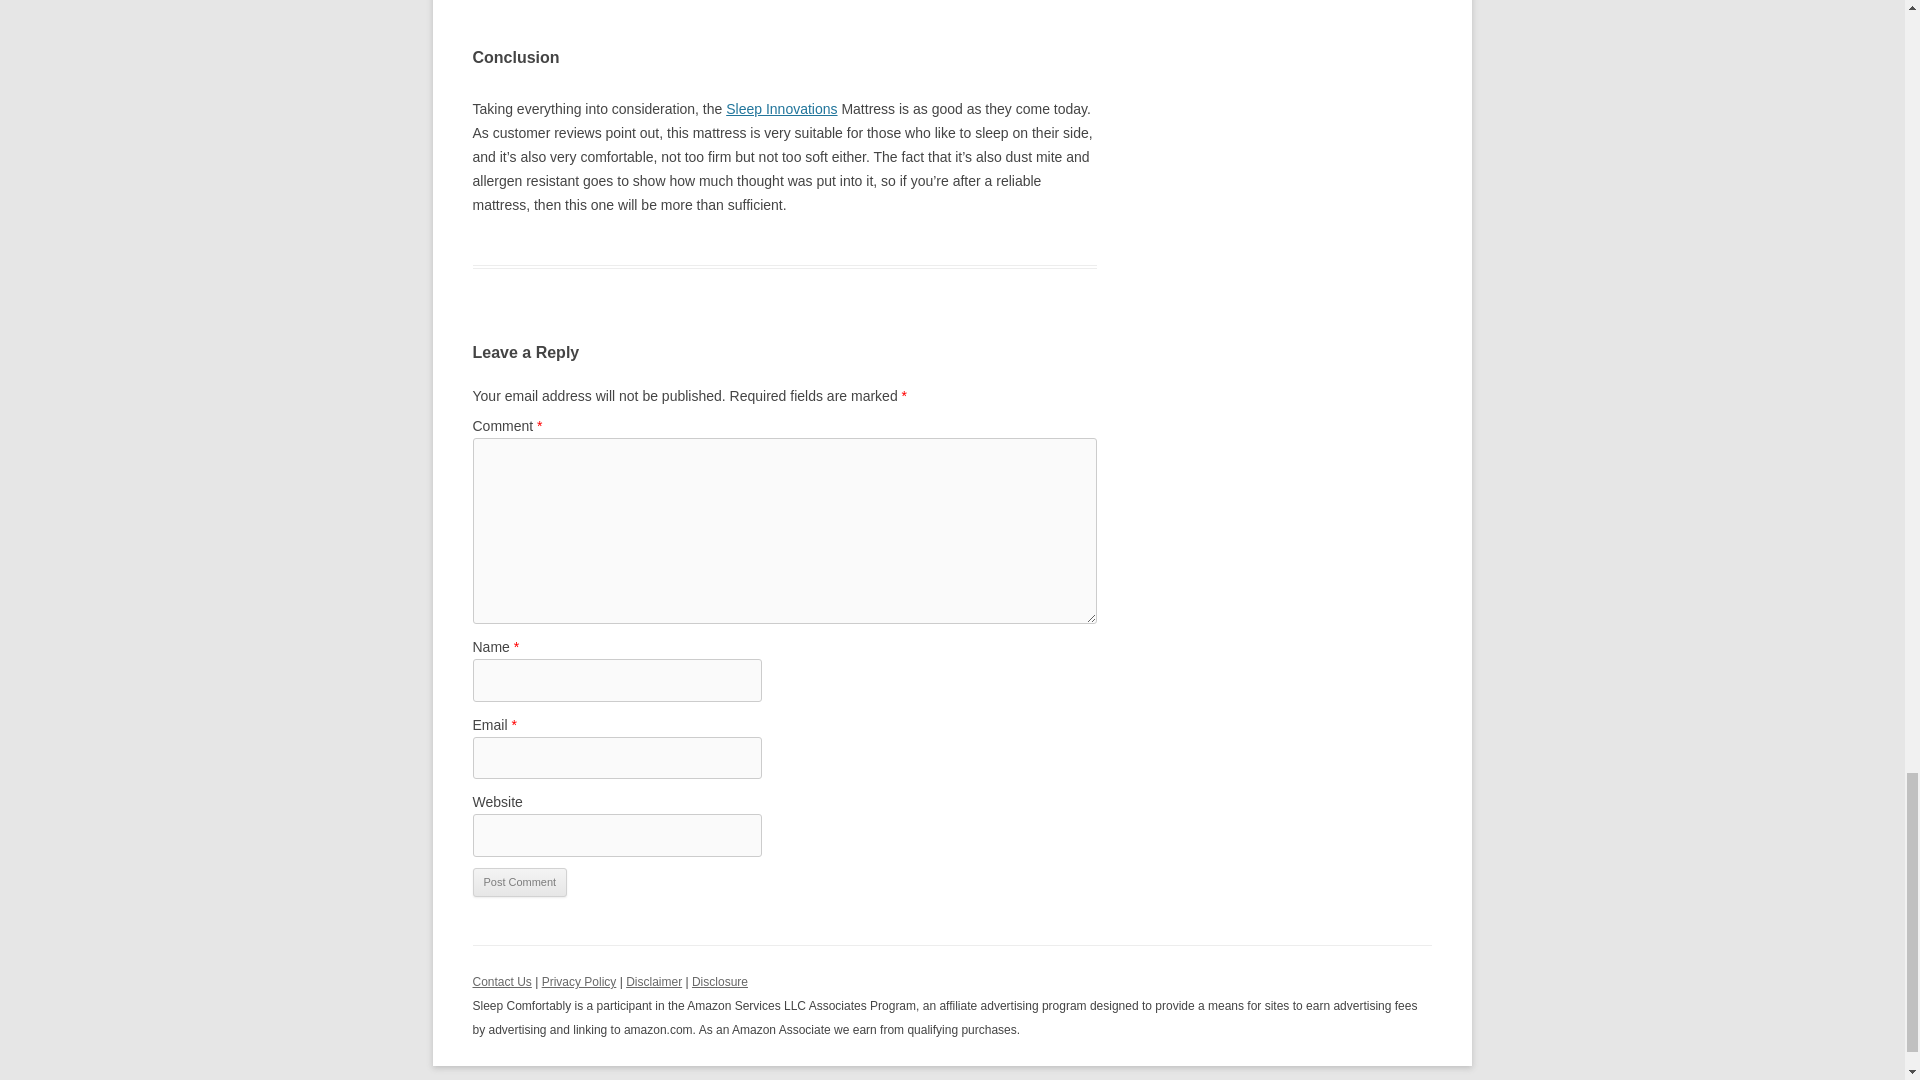 The width and height of the screenshot is (1920, 1080). I want to click on Disclaimer, so click(653, 982).